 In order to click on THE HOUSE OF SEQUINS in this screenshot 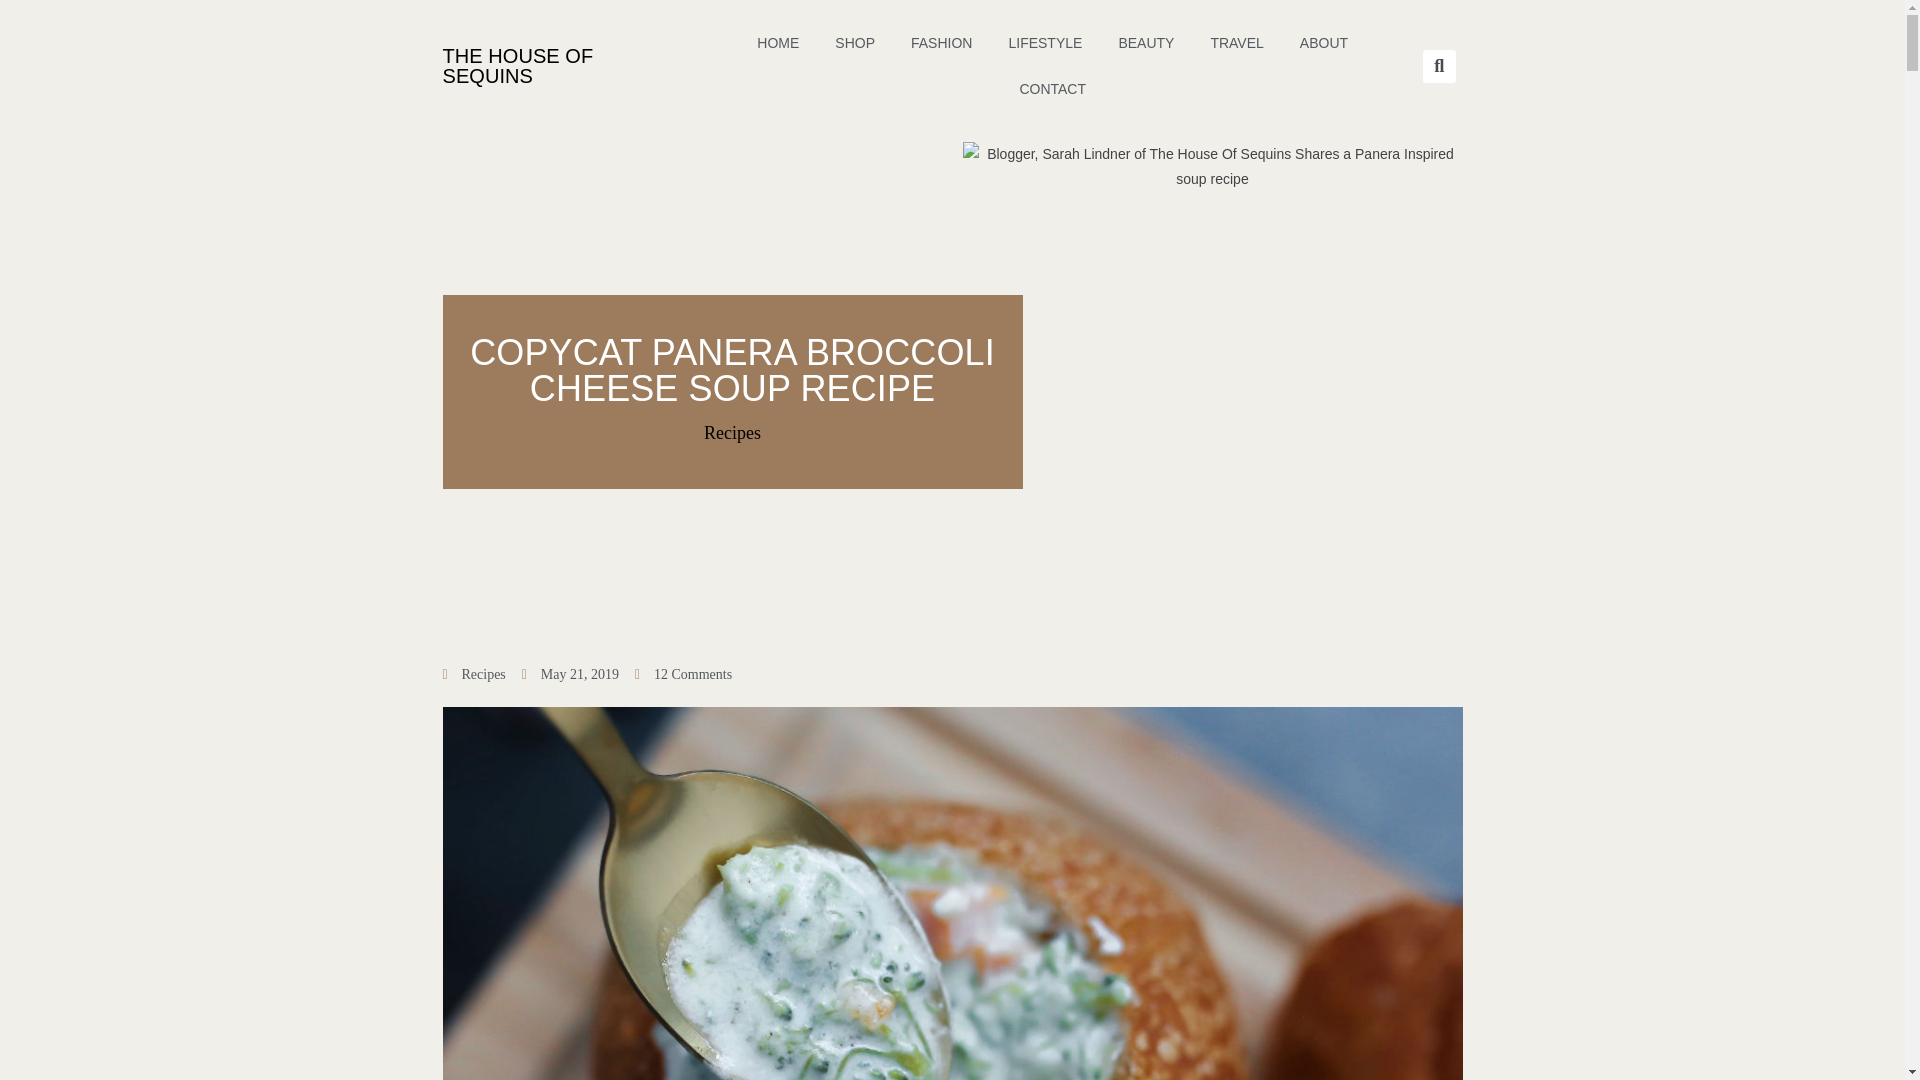, I will do `click(517, 66)`.